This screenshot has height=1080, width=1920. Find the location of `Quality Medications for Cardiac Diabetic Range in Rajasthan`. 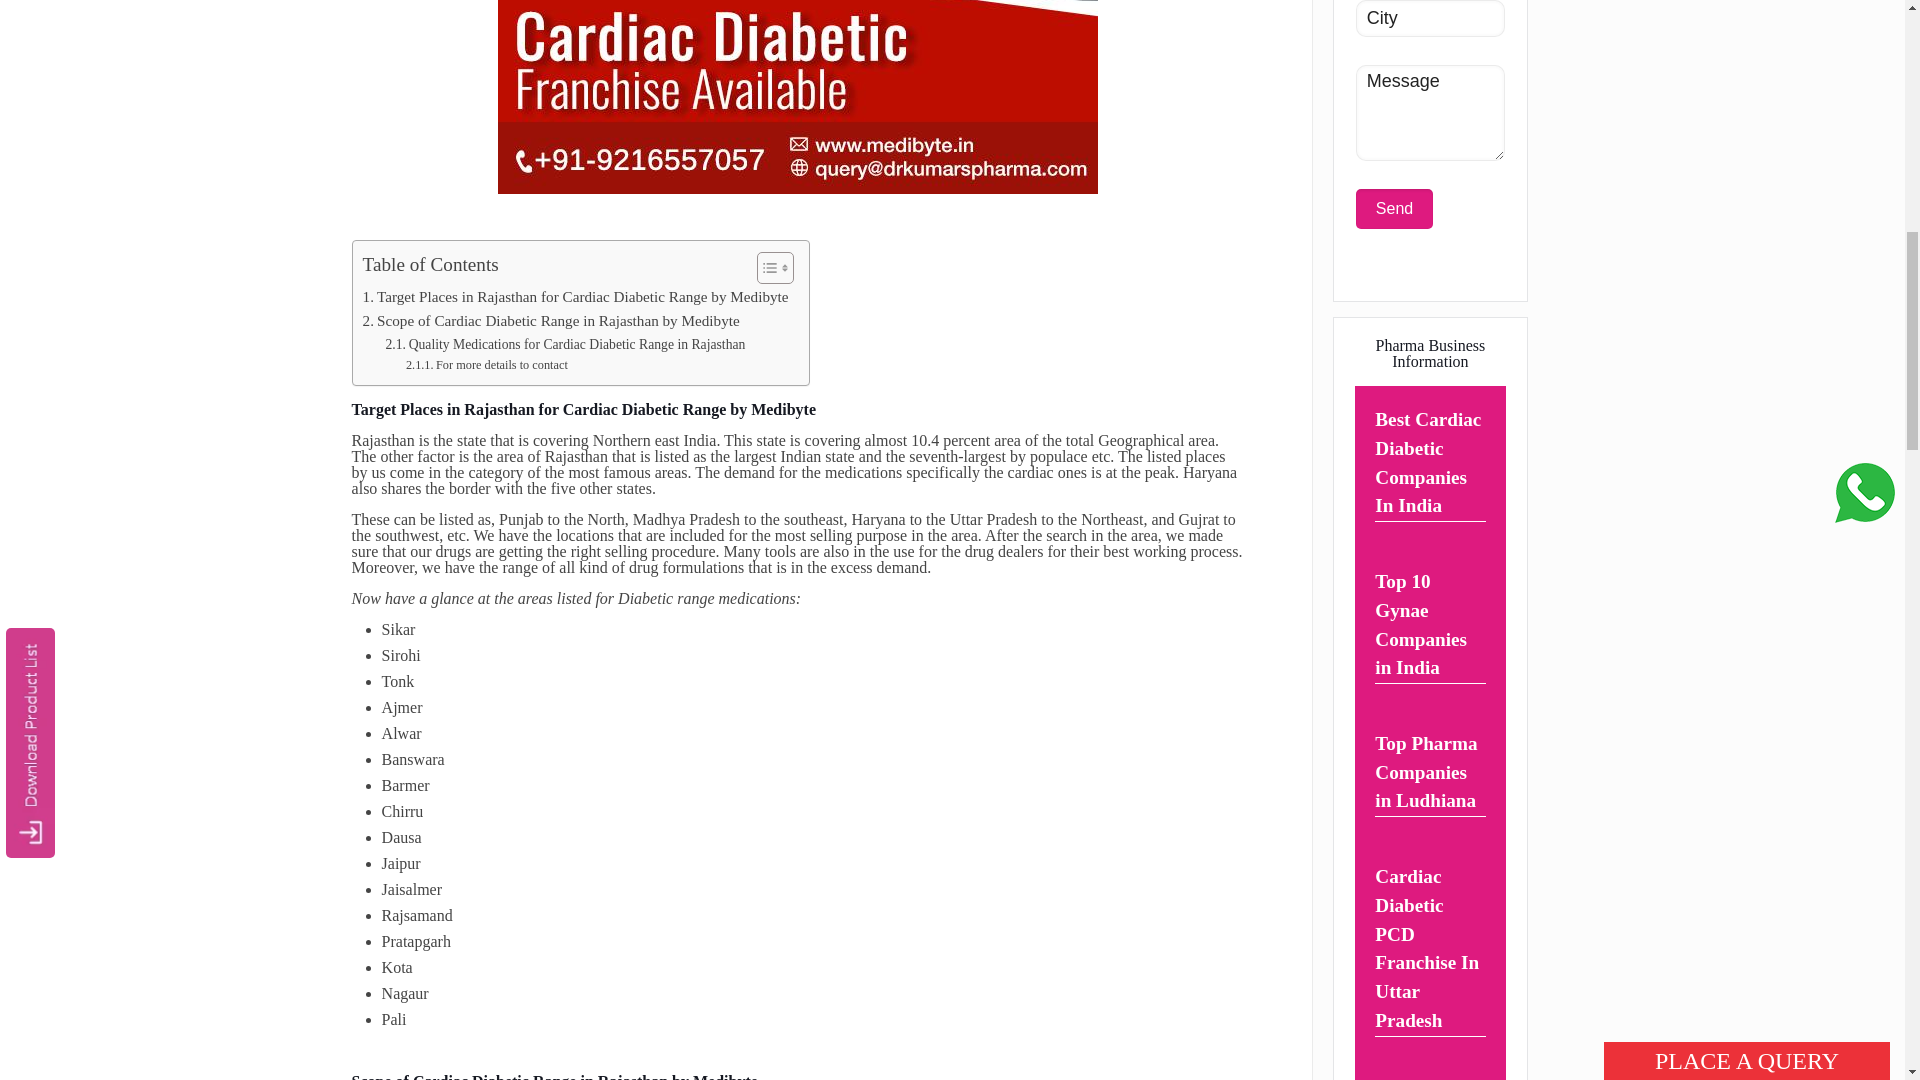

Quality Medications for Cardiac Diabetic Range in Rajasthan is located at coordinates (564, 344).